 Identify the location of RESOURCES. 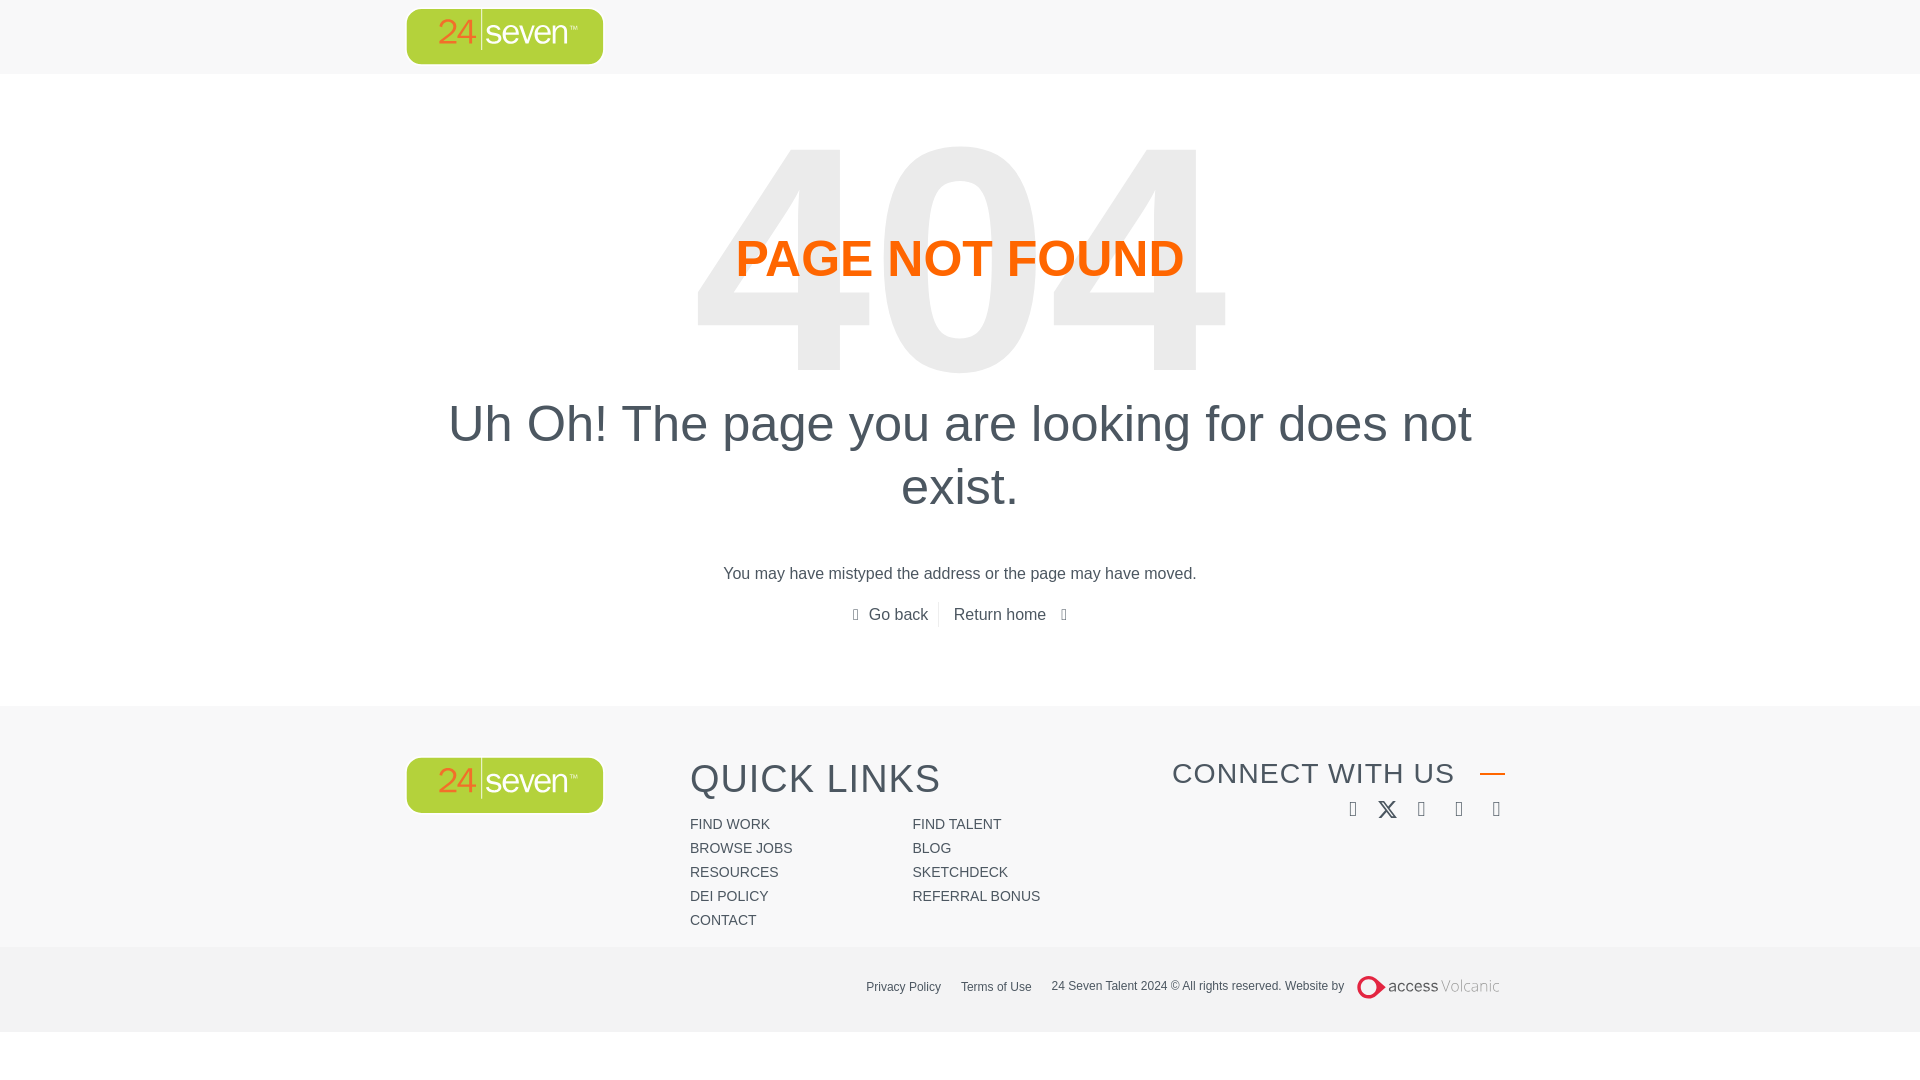
(734, 872).